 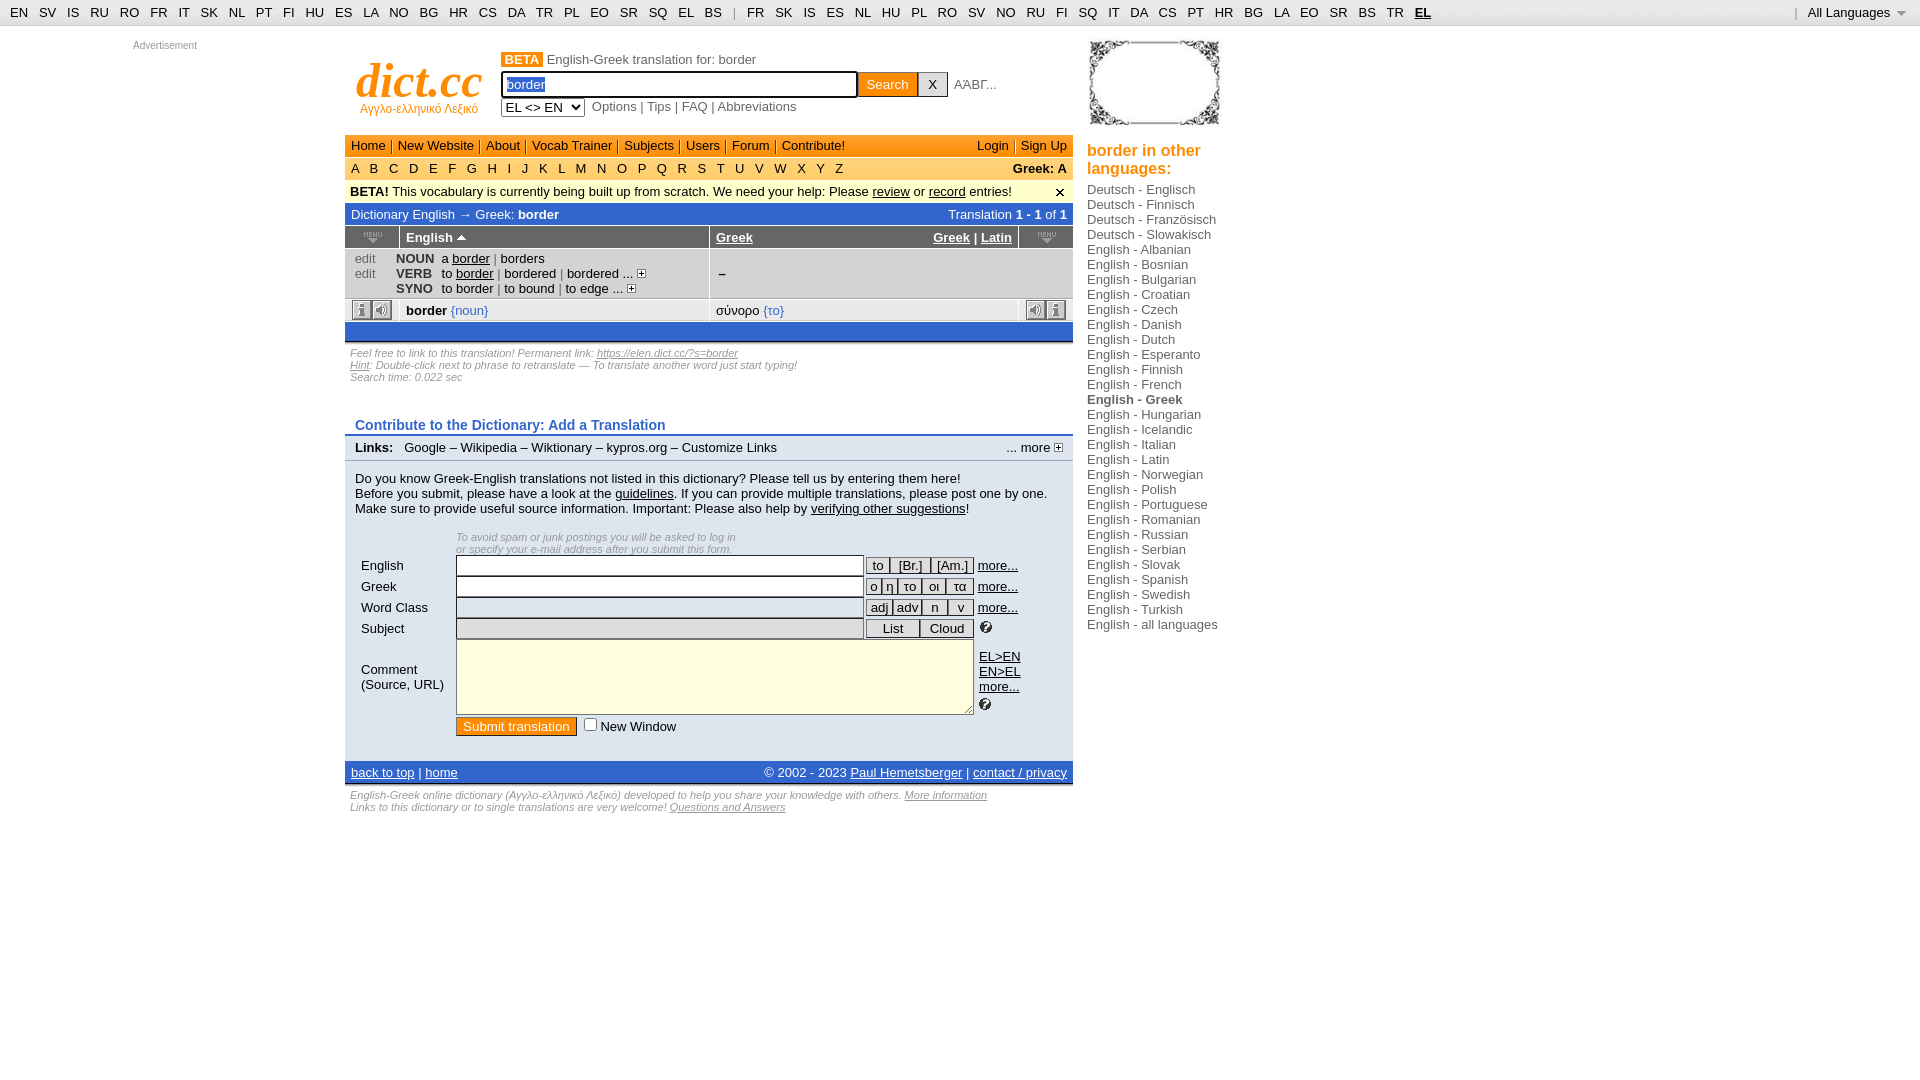 What do you see at coordinates (357, 168) in the screenshot?
I see `A` at bounding box center [357, 168].